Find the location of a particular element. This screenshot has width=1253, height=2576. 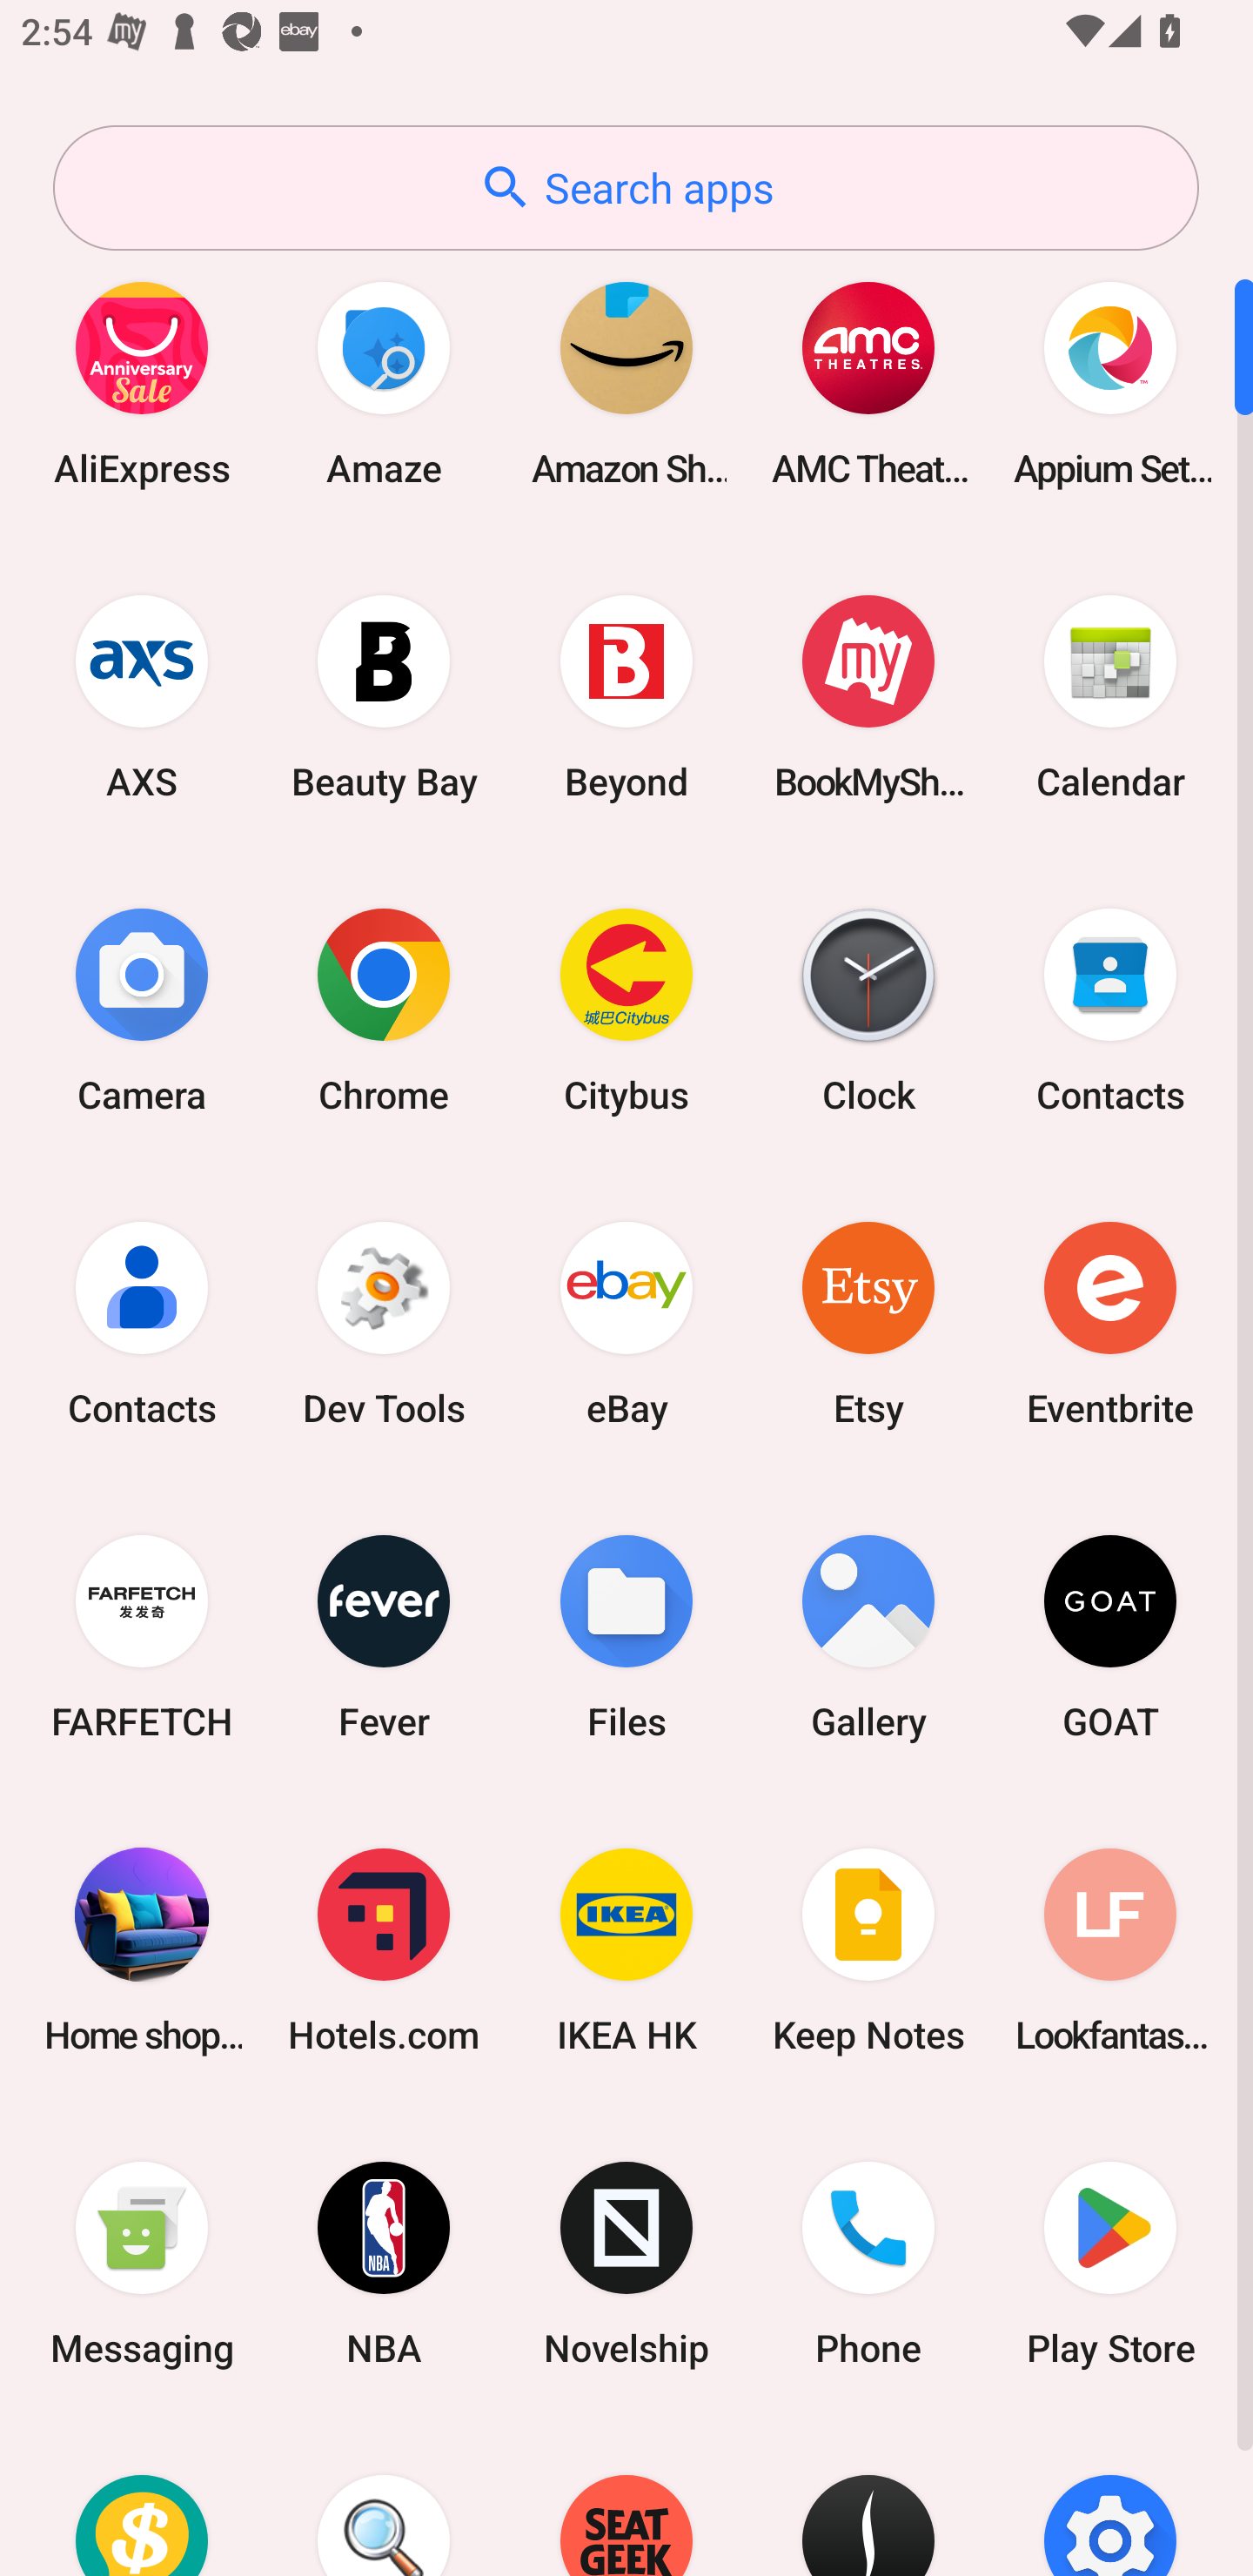

Fever is located at coordinates (384, 1636).